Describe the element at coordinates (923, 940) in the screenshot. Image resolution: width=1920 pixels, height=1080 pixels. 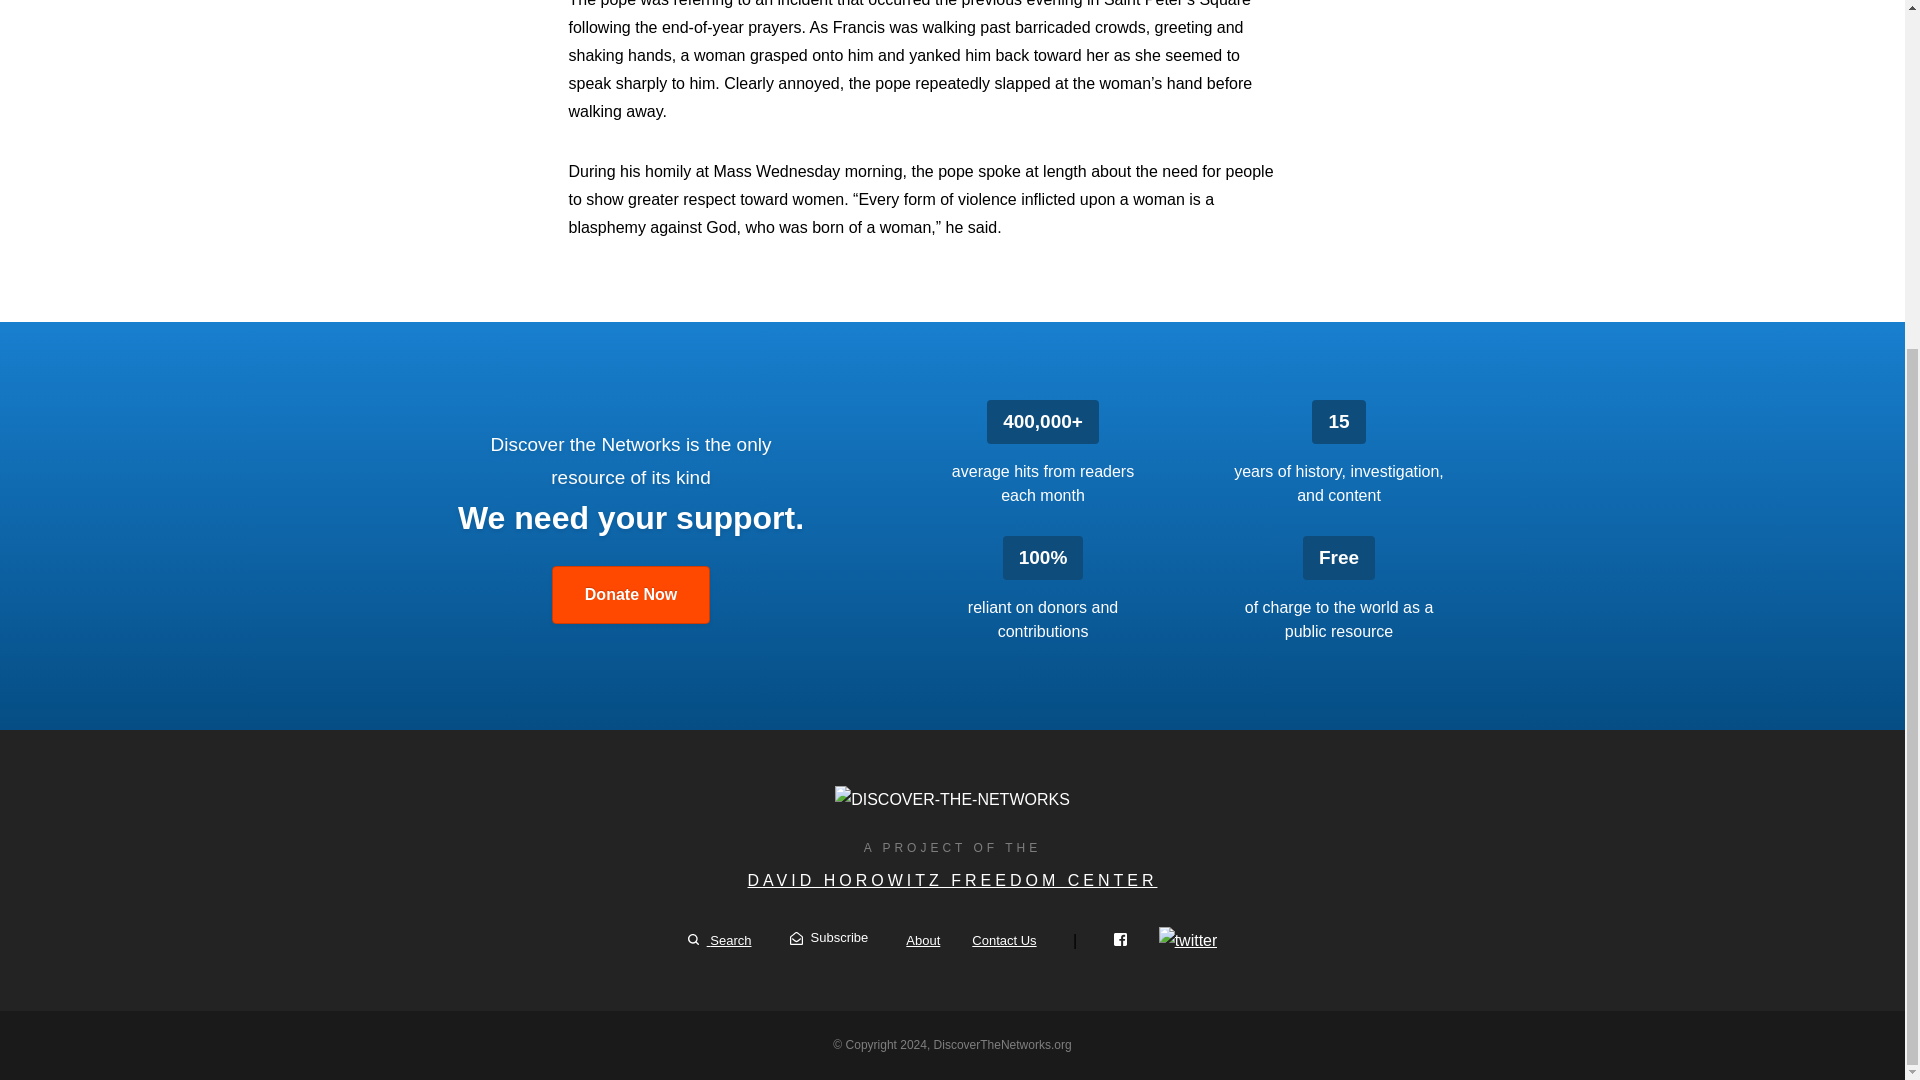
I see `About` at that location.